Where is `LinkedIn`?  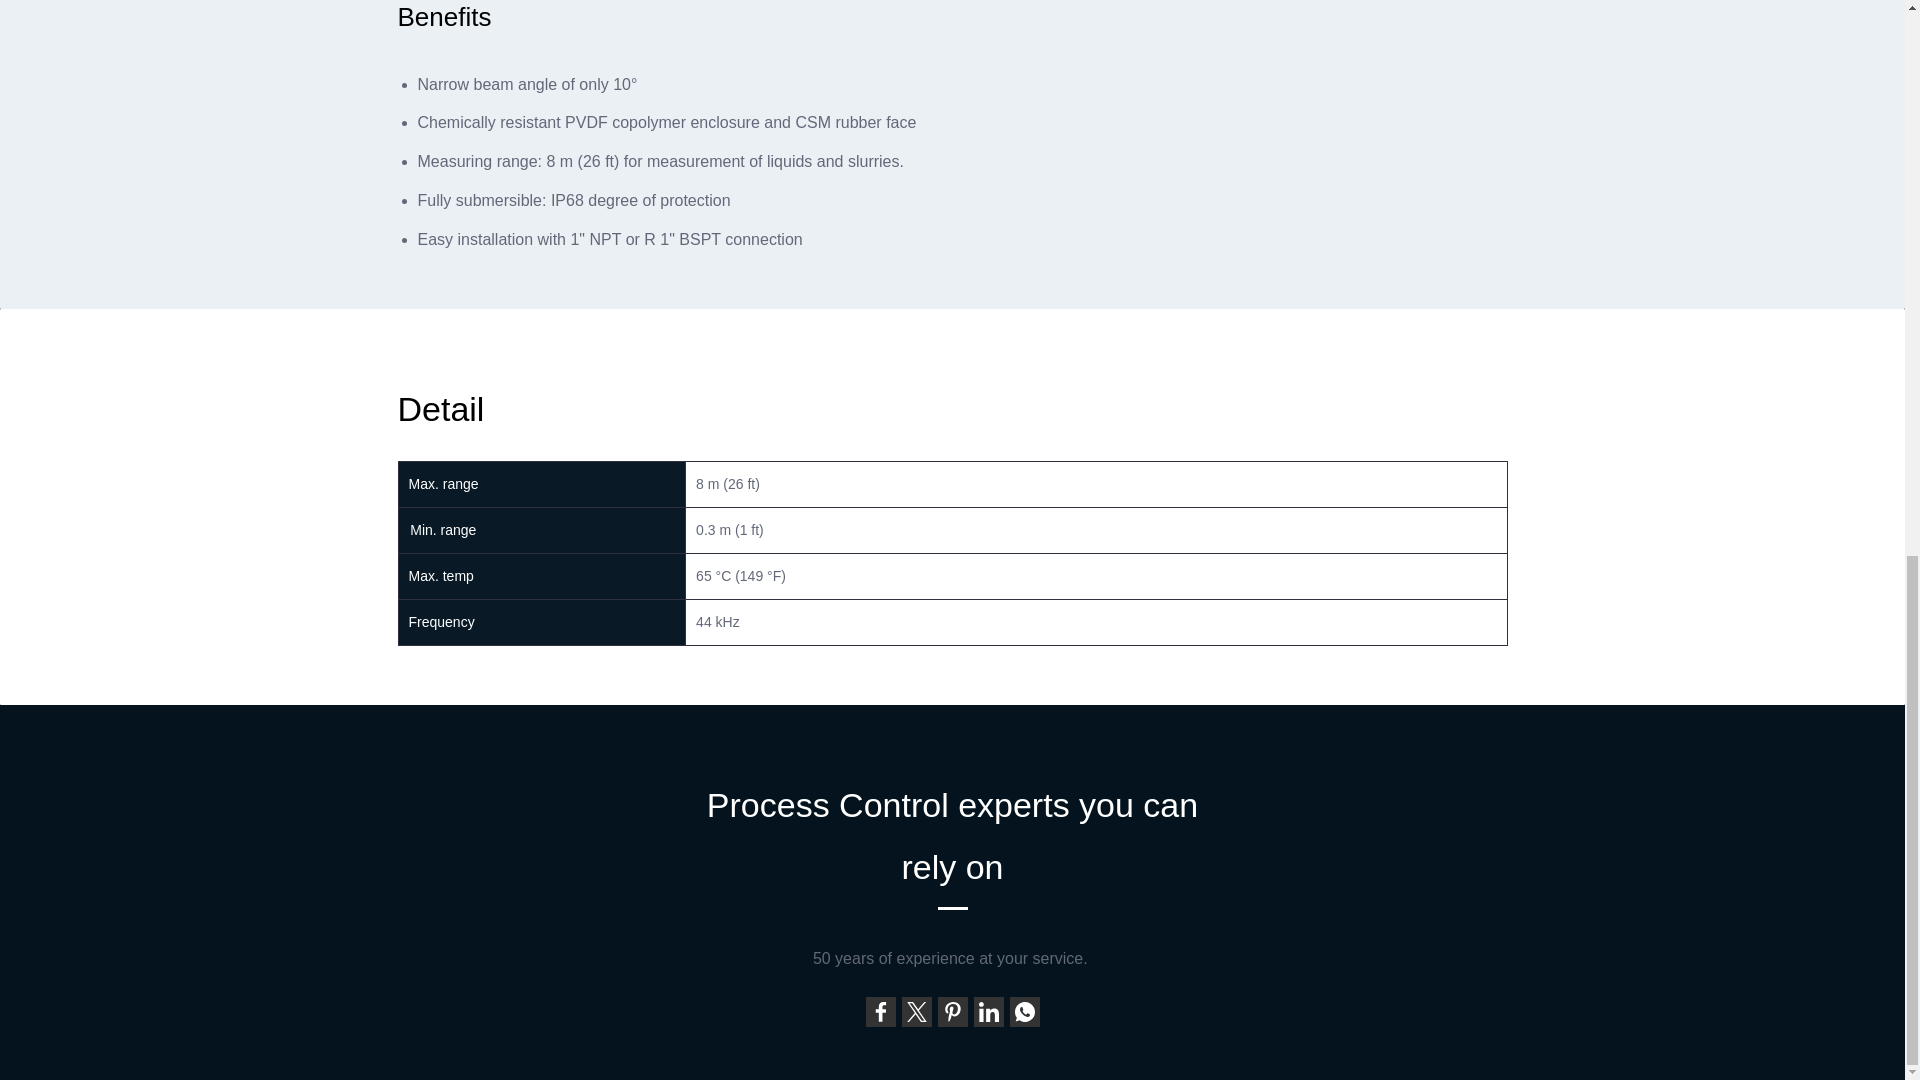 LinkedIn is located at coordinates (988, 1012).